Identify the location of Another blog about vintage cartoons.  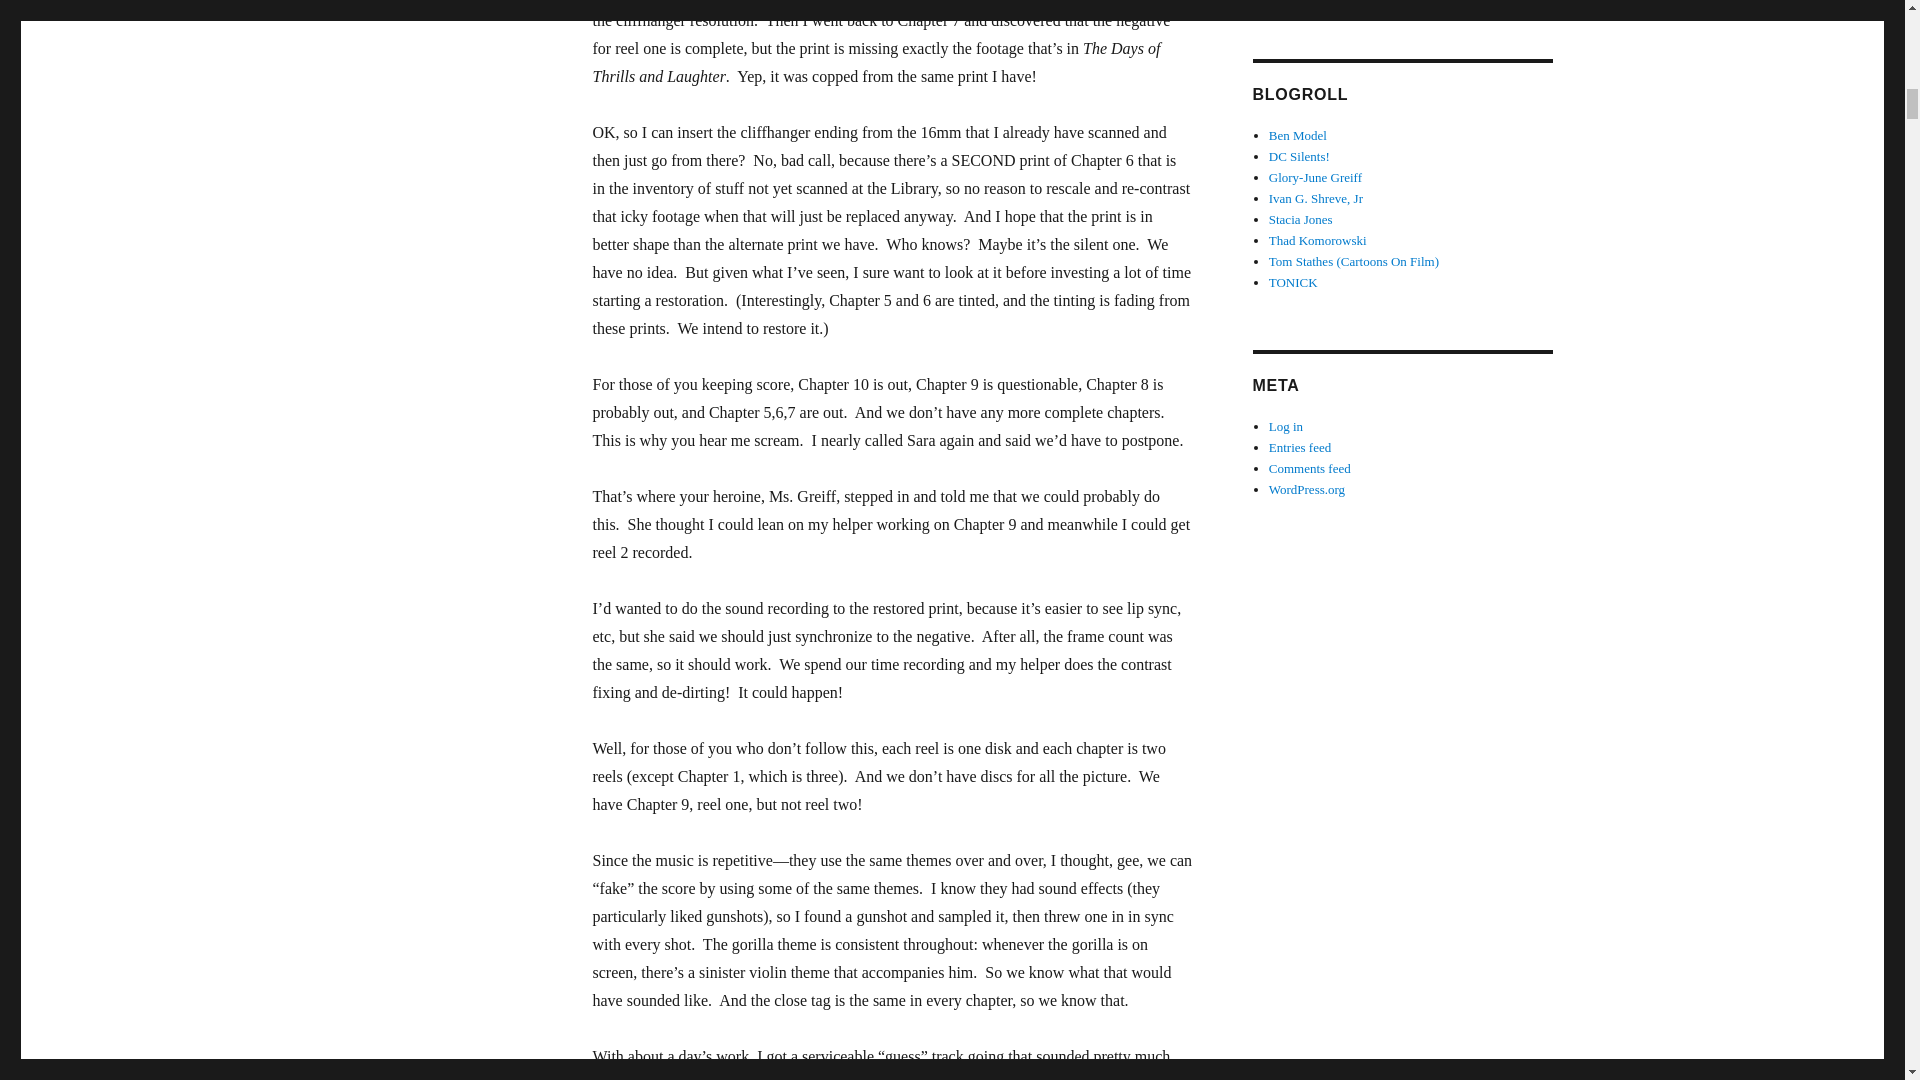
(1354, 260).